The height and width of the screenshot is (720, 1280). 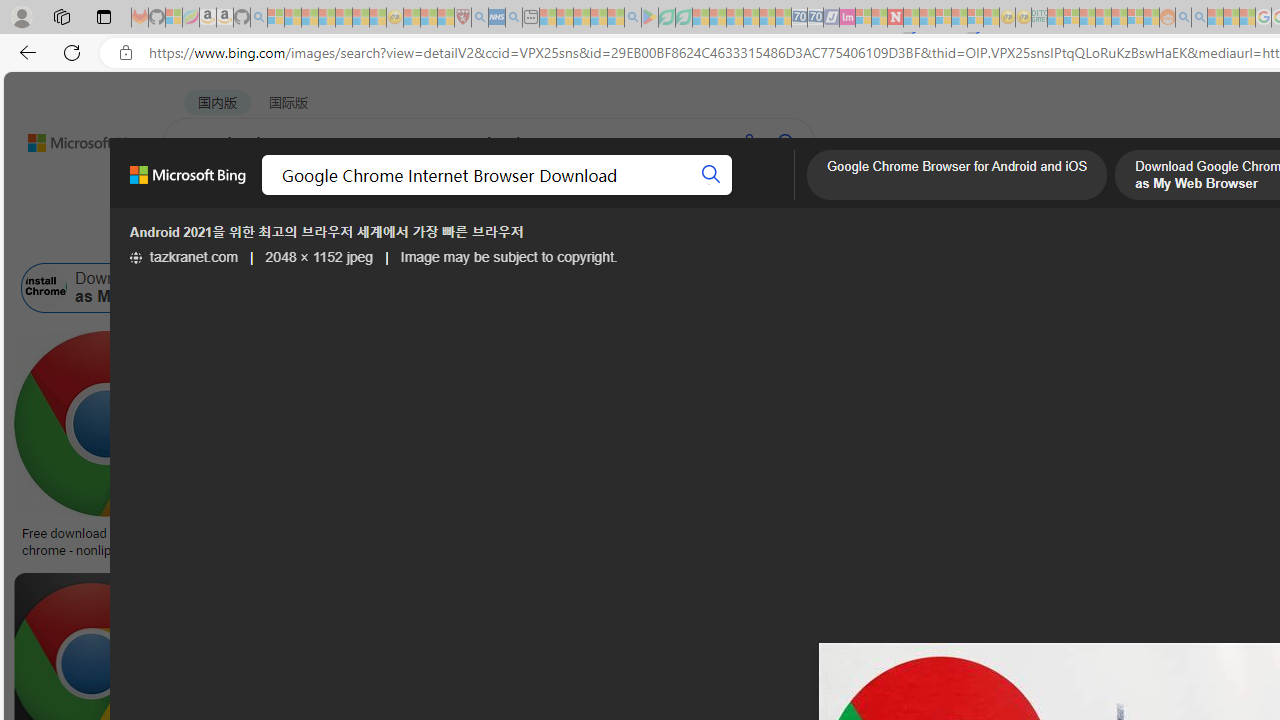 What do you see at coordinates (372, 238) in the screenshot?
I see `Type` at bounding box center [372, 238].